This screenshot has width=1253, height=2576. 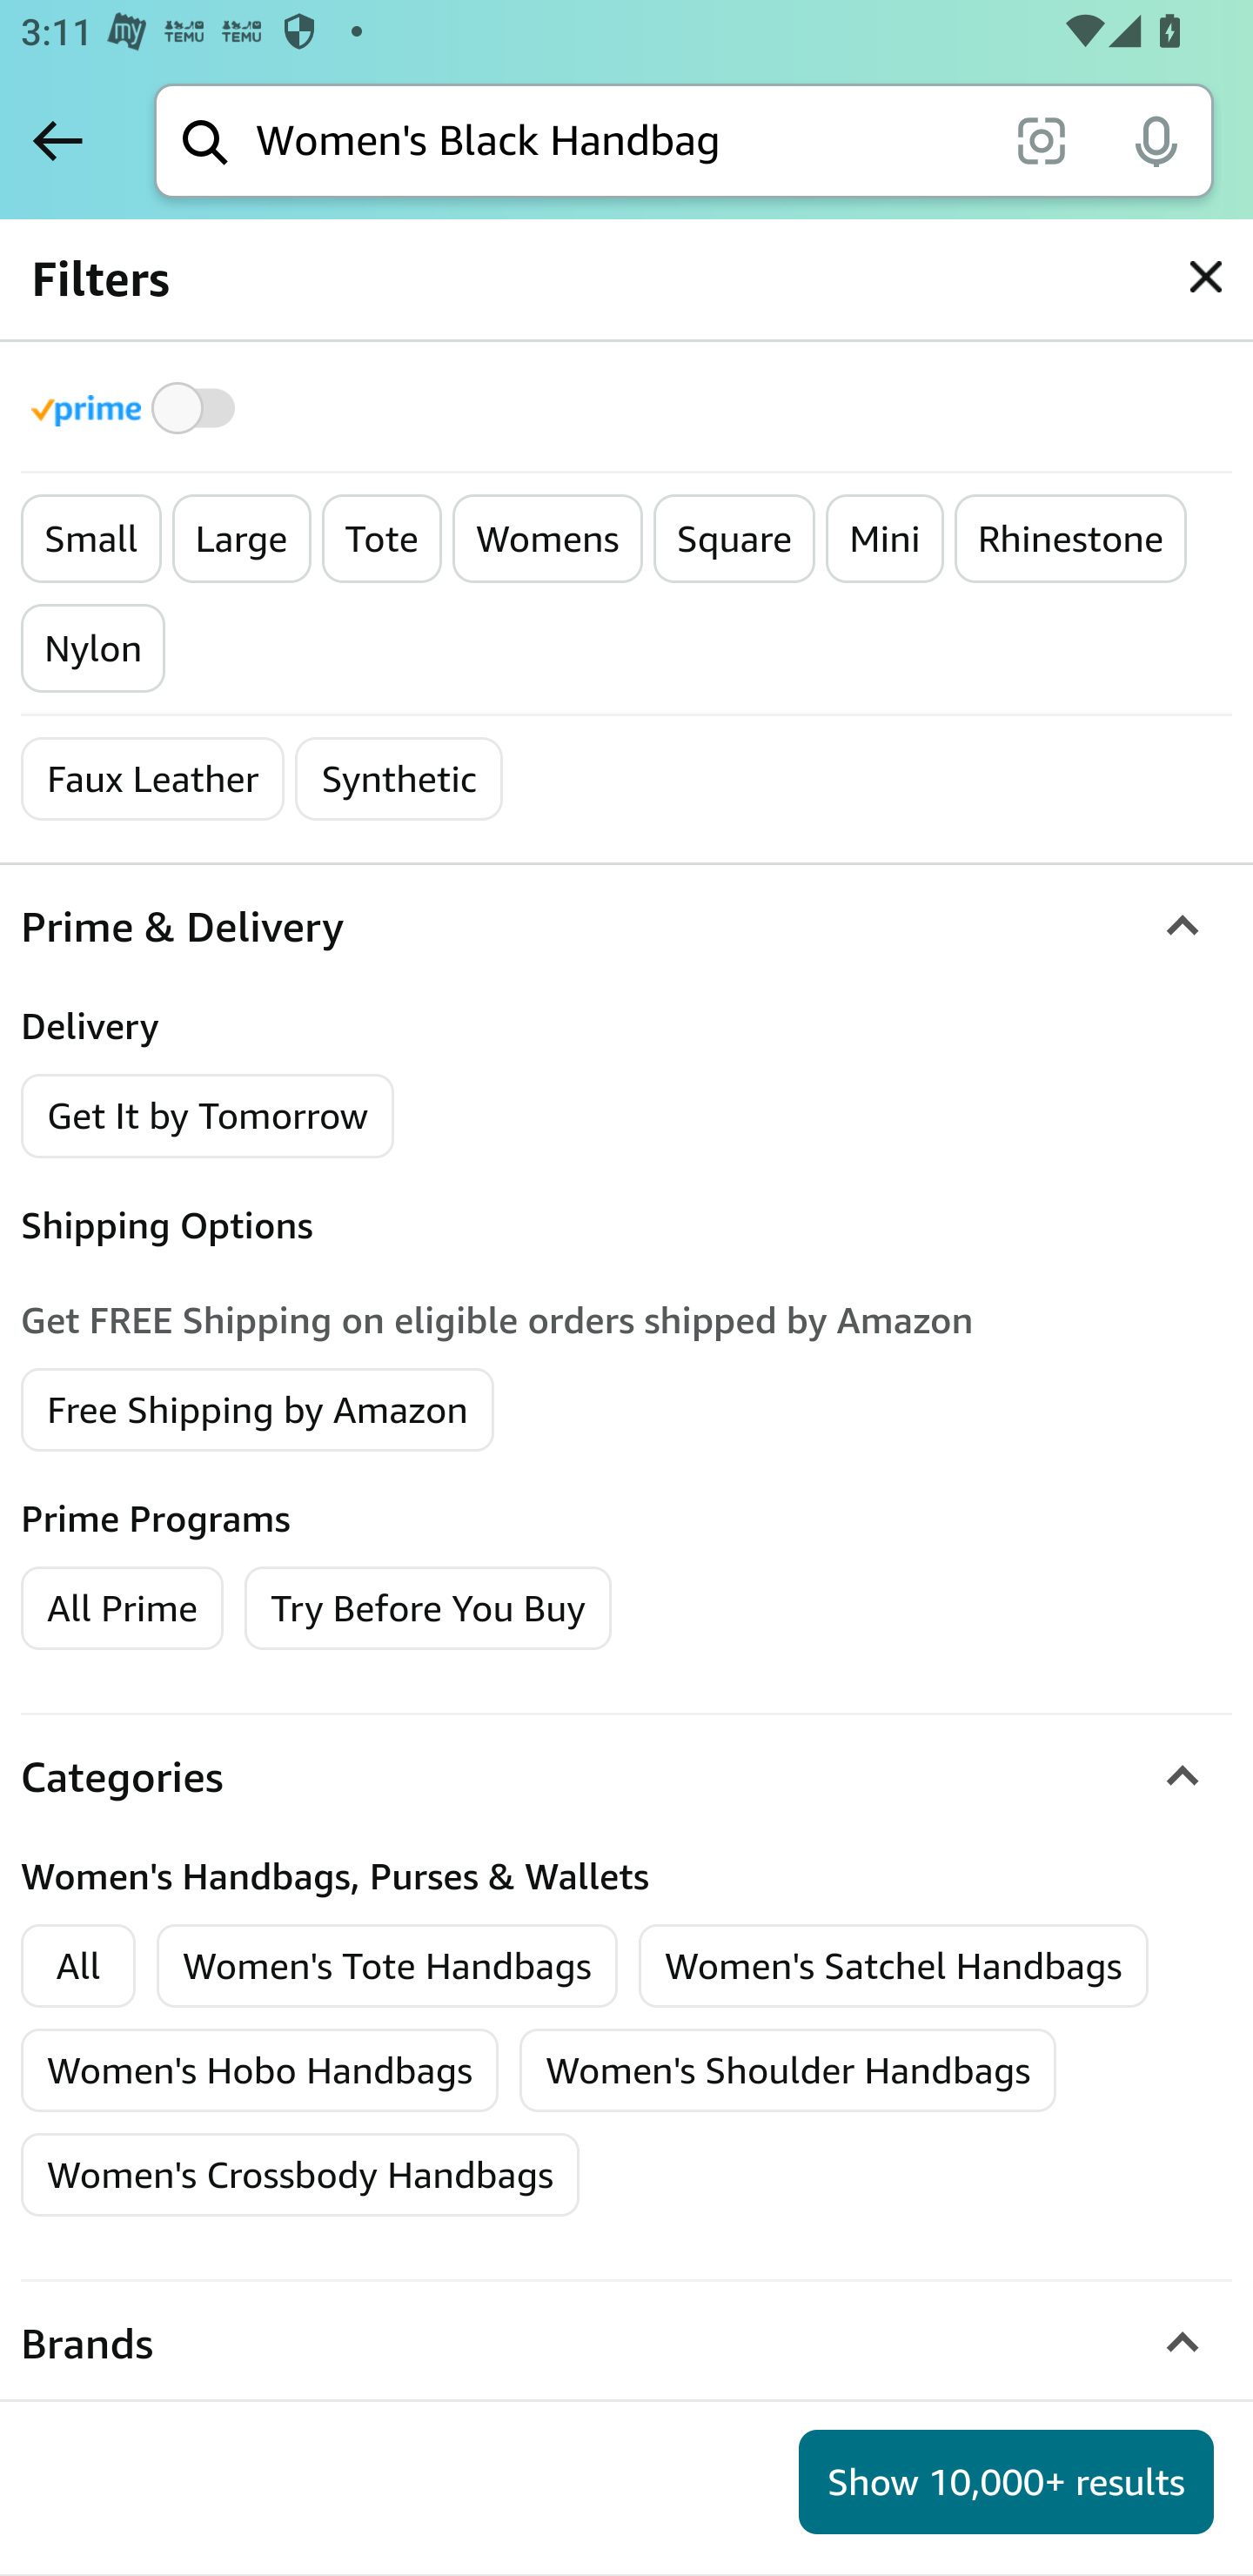 What do you see at coordinates (209, 1117) in the screenshot?
I see `Get It by Tomorrow` at bounding box center [209, 1117].